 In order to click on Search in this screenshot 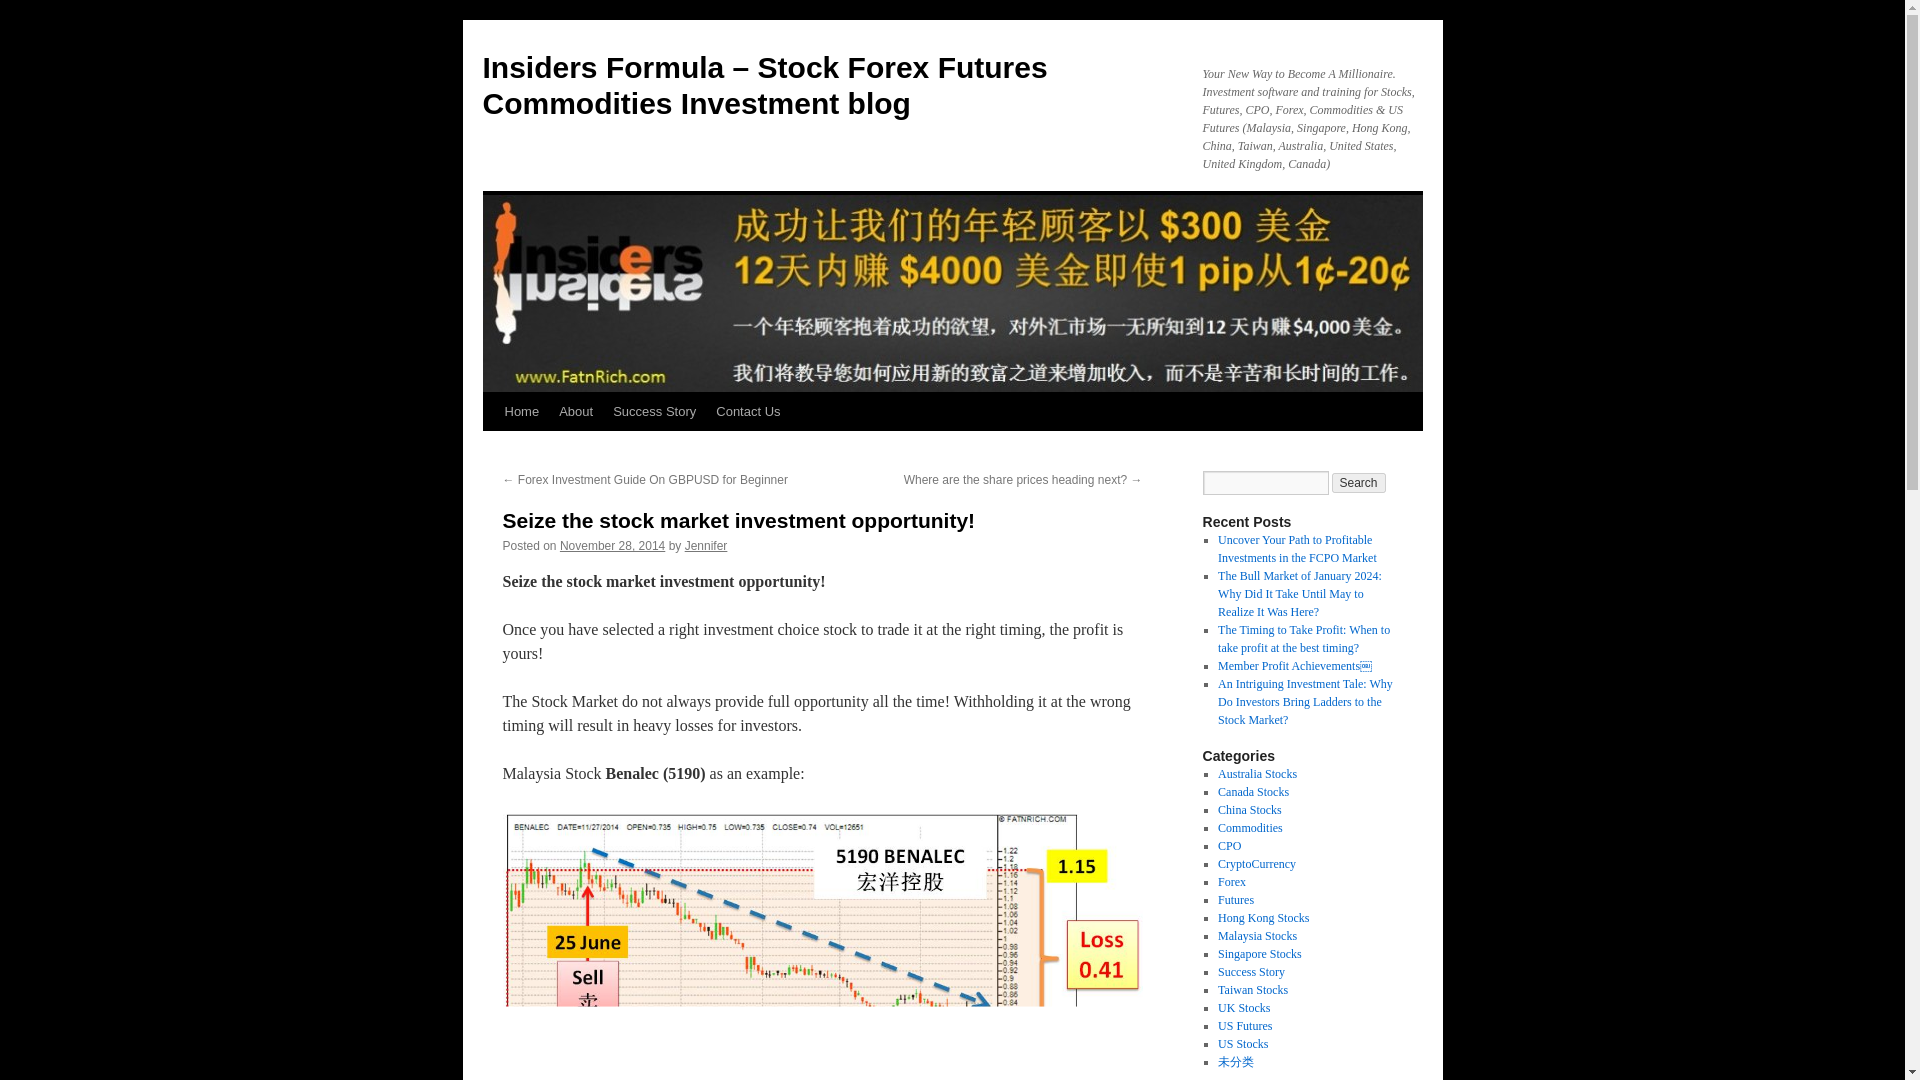, I will do `click(1359, 482)`.